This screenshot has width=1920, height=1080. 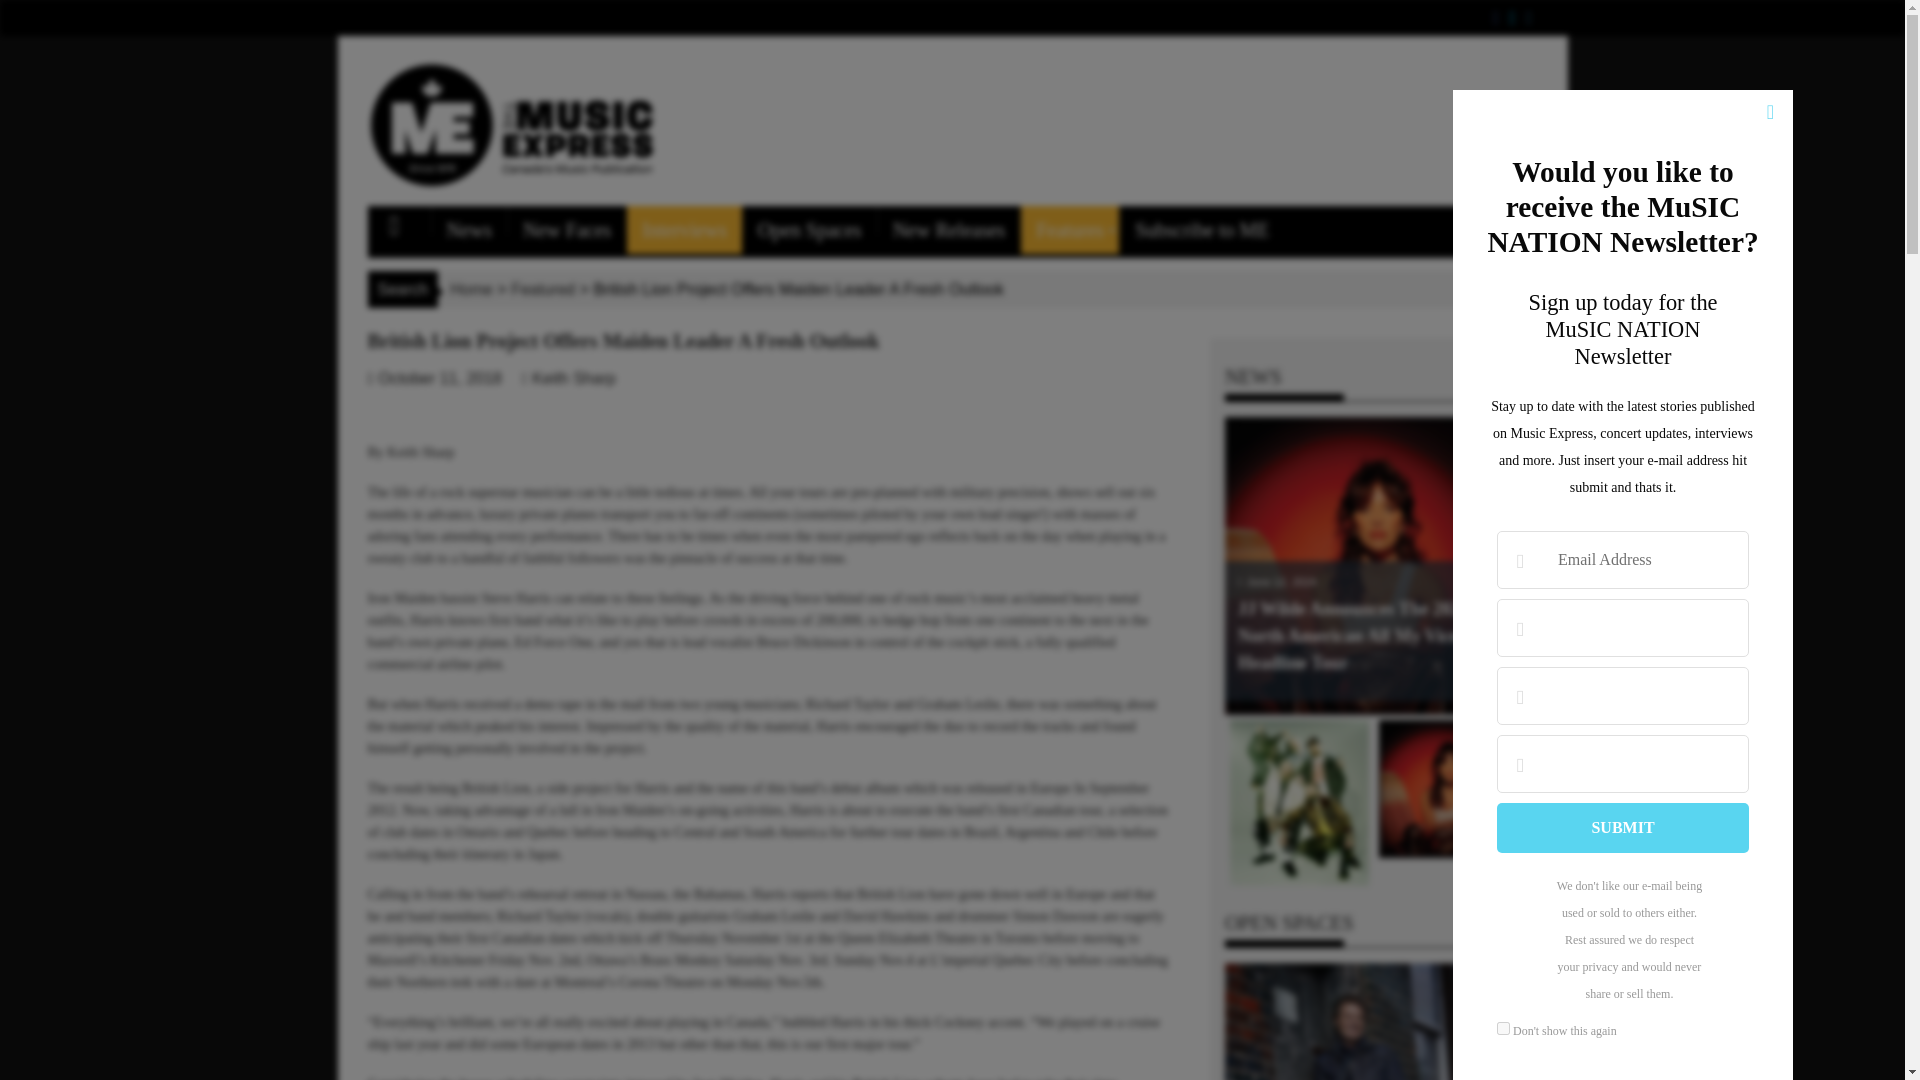 What do you see at coordinates (465, 289) in the screenshot?
I see `Home` at bounding box center [465, 289].